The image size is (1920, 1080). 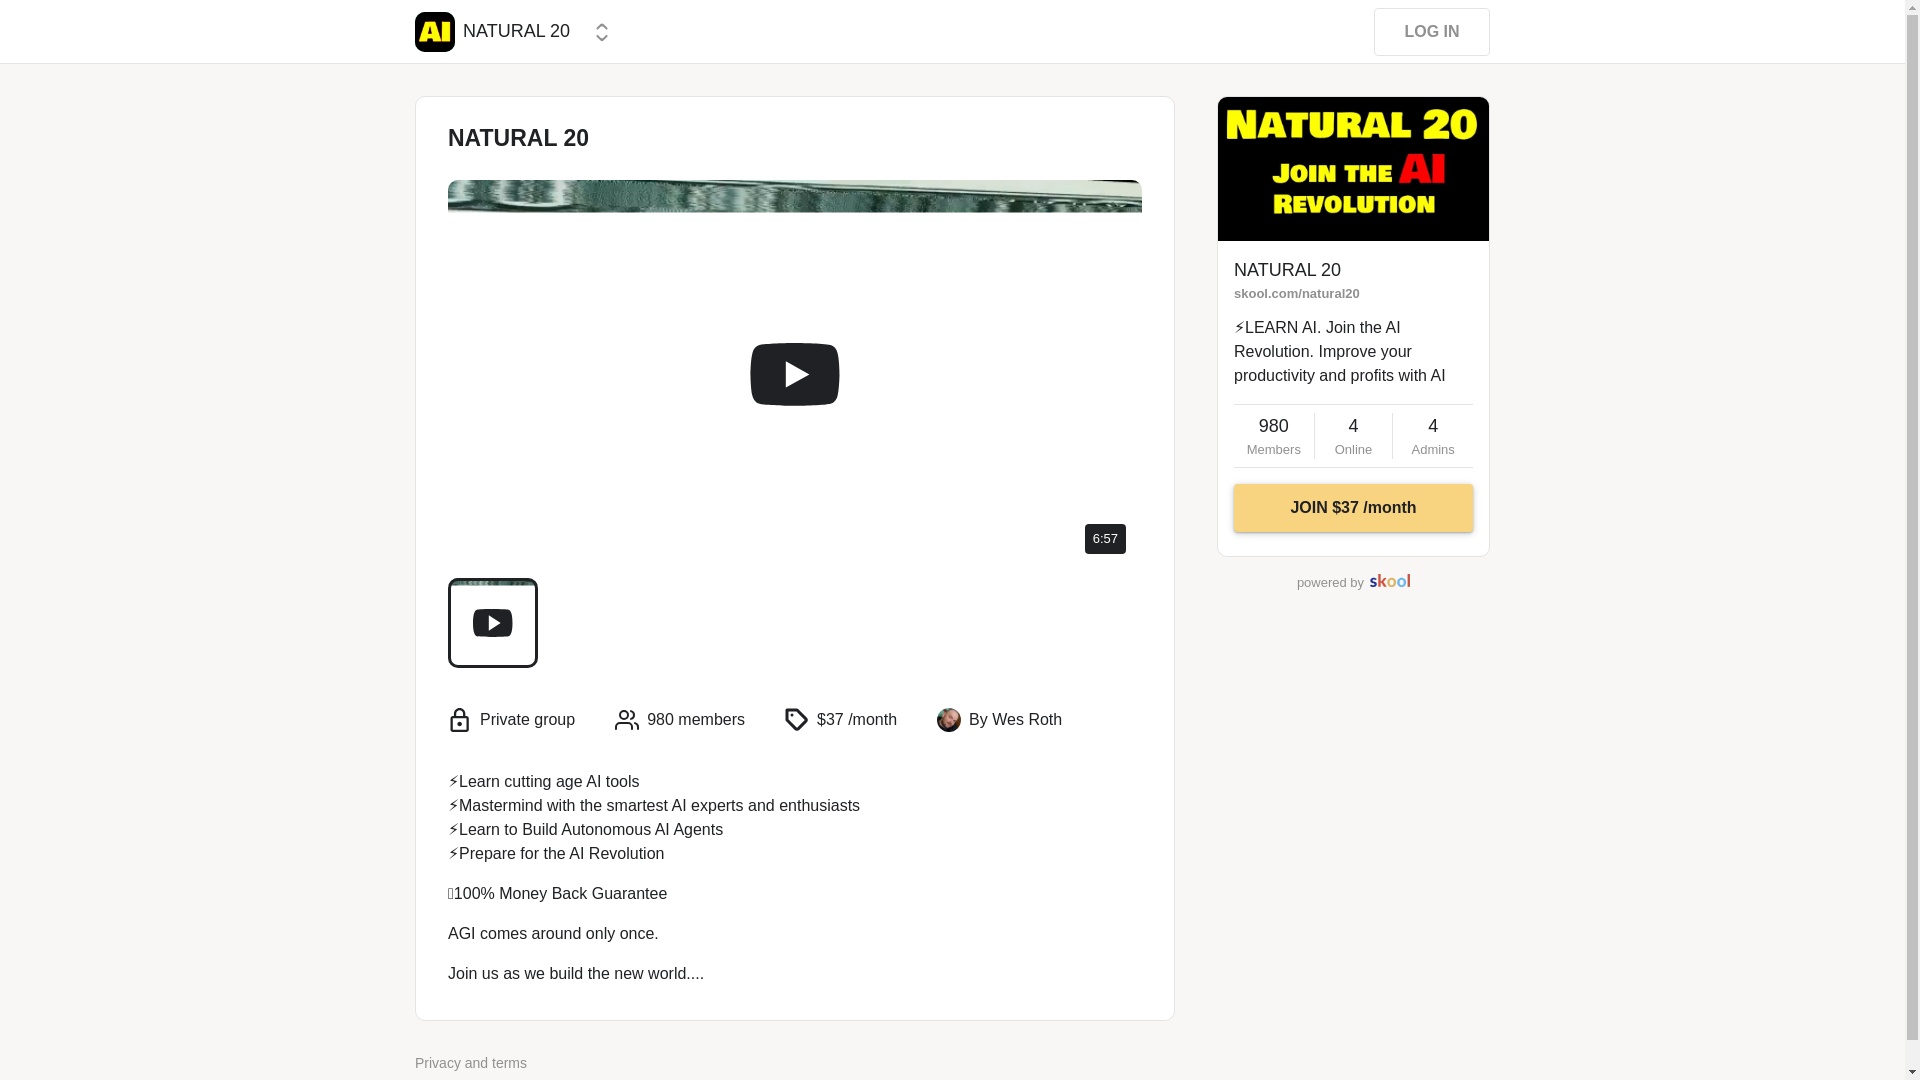 I want to click on By Wes Roth, so click(x=1015, y=720).